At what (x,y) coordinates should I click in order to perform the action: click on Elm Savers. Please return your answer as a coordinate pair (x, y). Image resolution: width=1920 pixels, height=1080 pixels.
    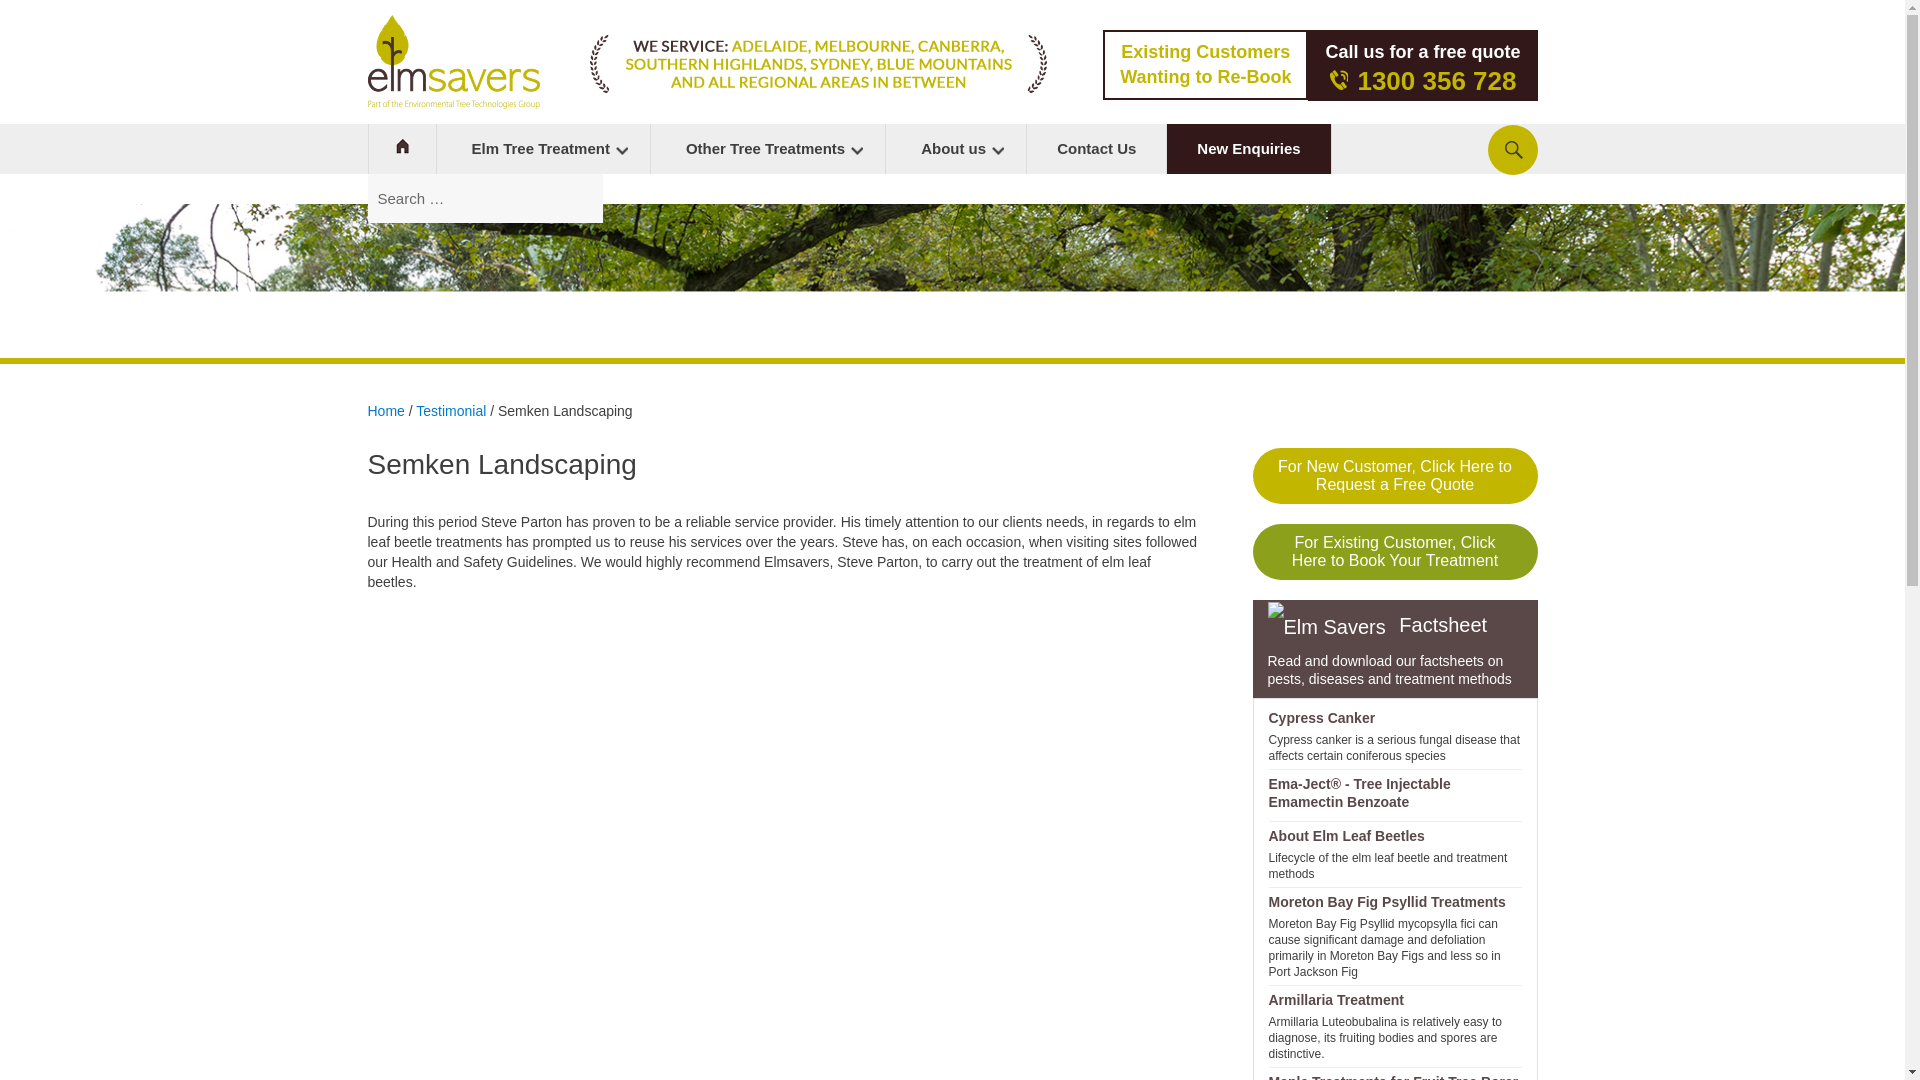
    Looking at the image, I should click on (955, 148).